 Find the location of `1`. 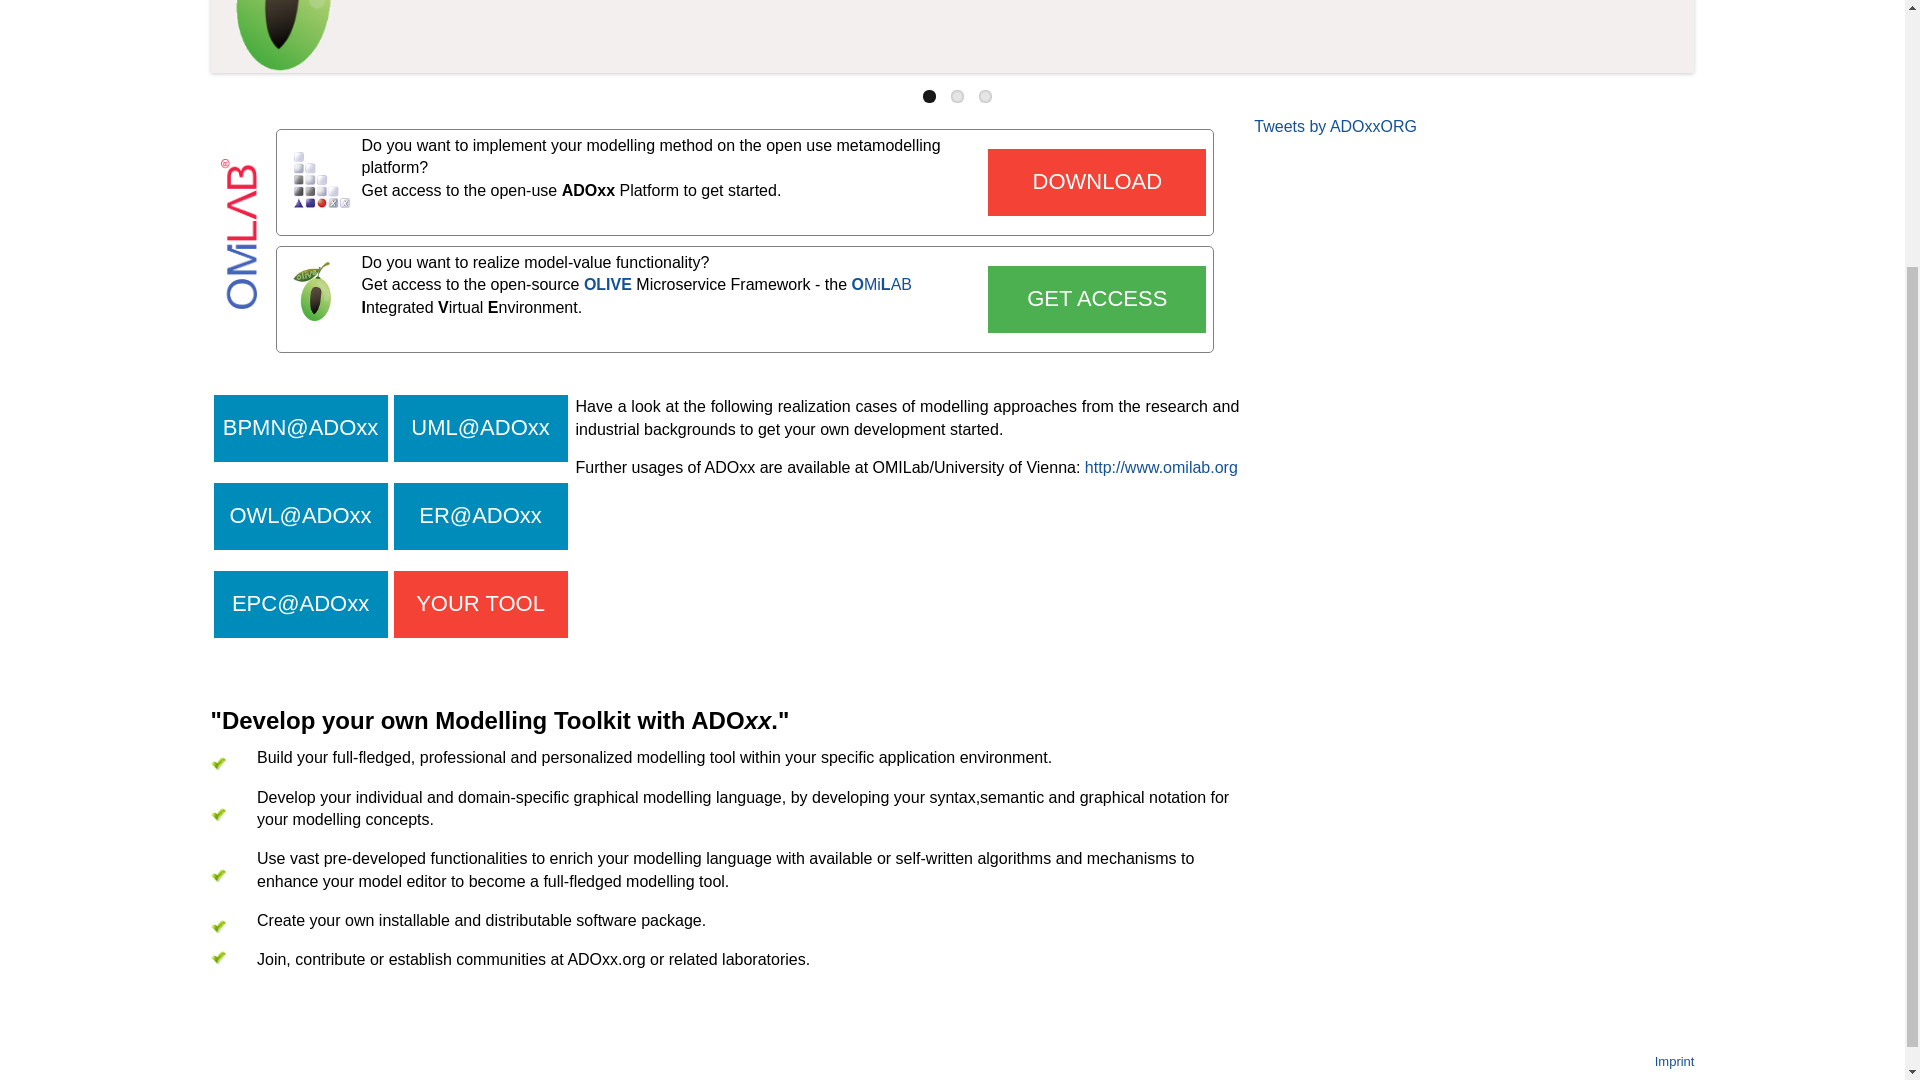

1 is located at coordinates (930, 96).